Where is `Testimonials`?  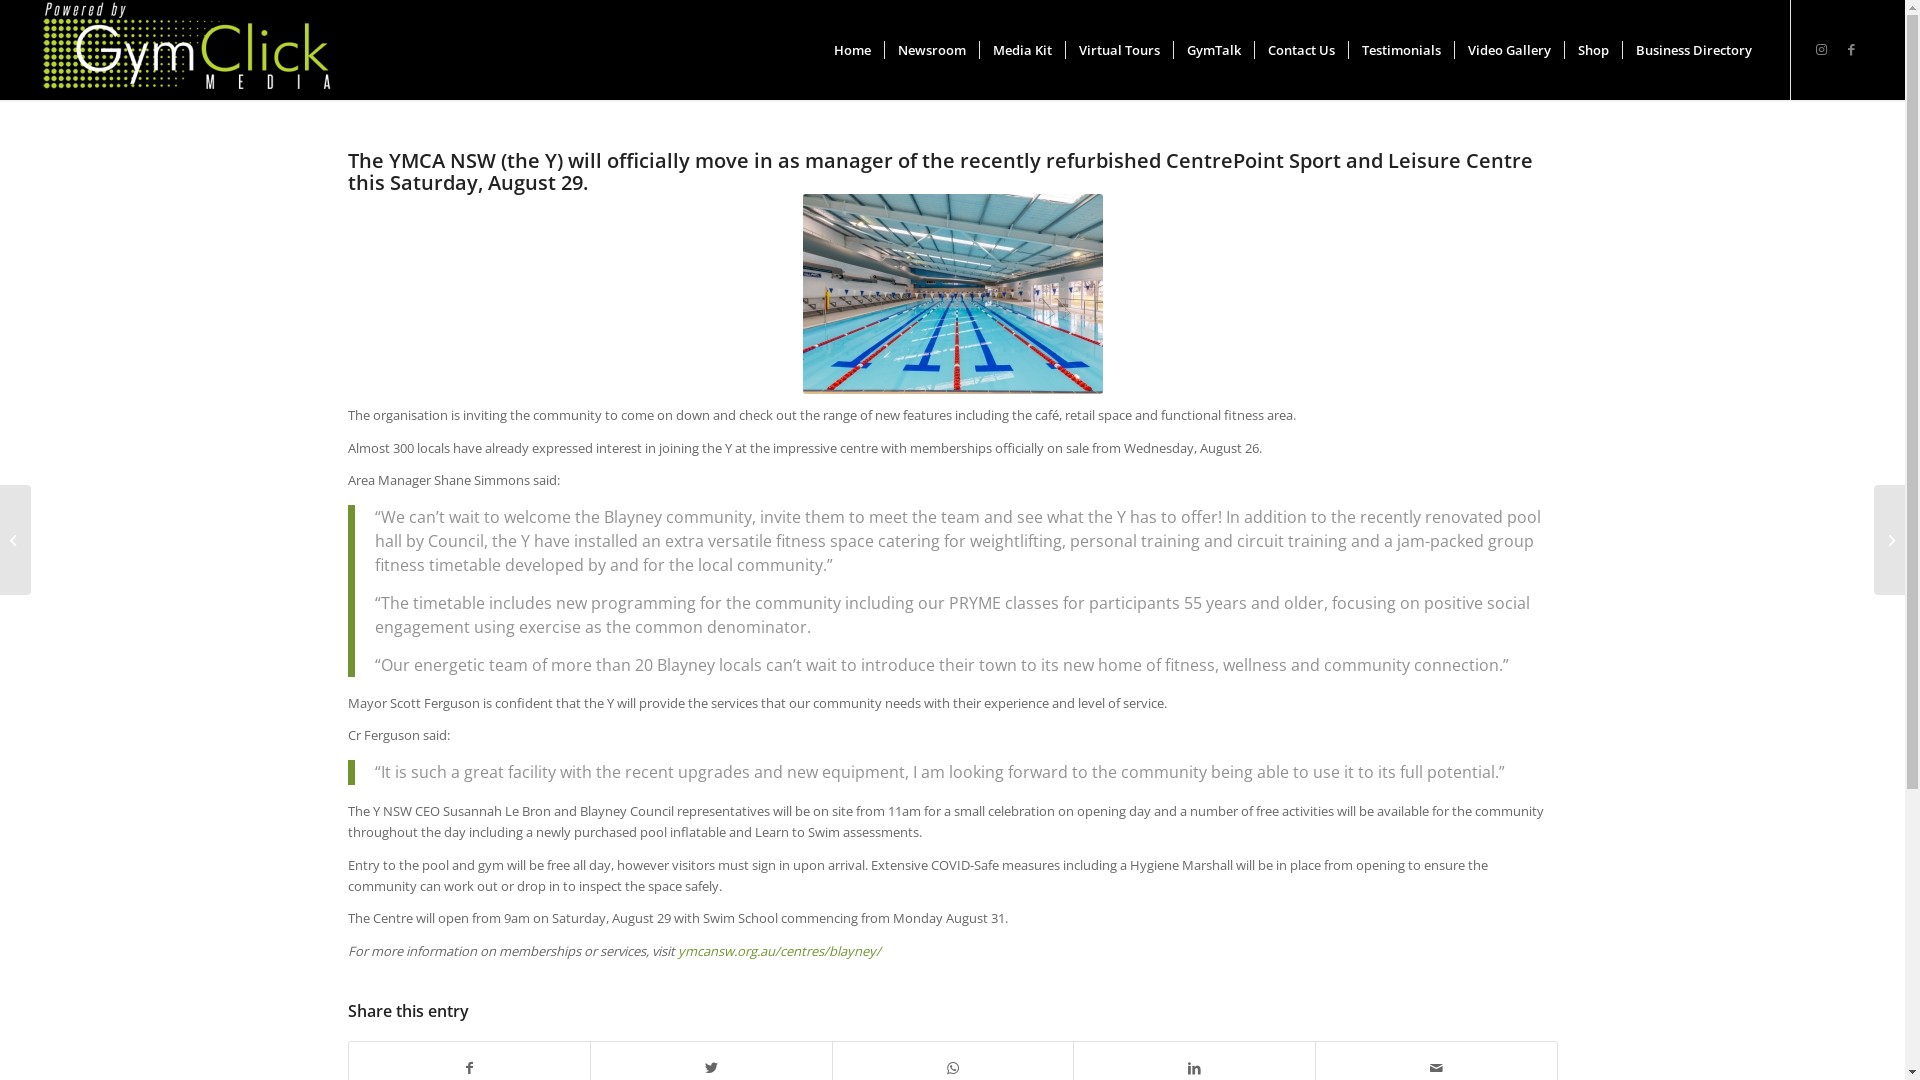
Testimonials is located at coordinates (1401, 50).